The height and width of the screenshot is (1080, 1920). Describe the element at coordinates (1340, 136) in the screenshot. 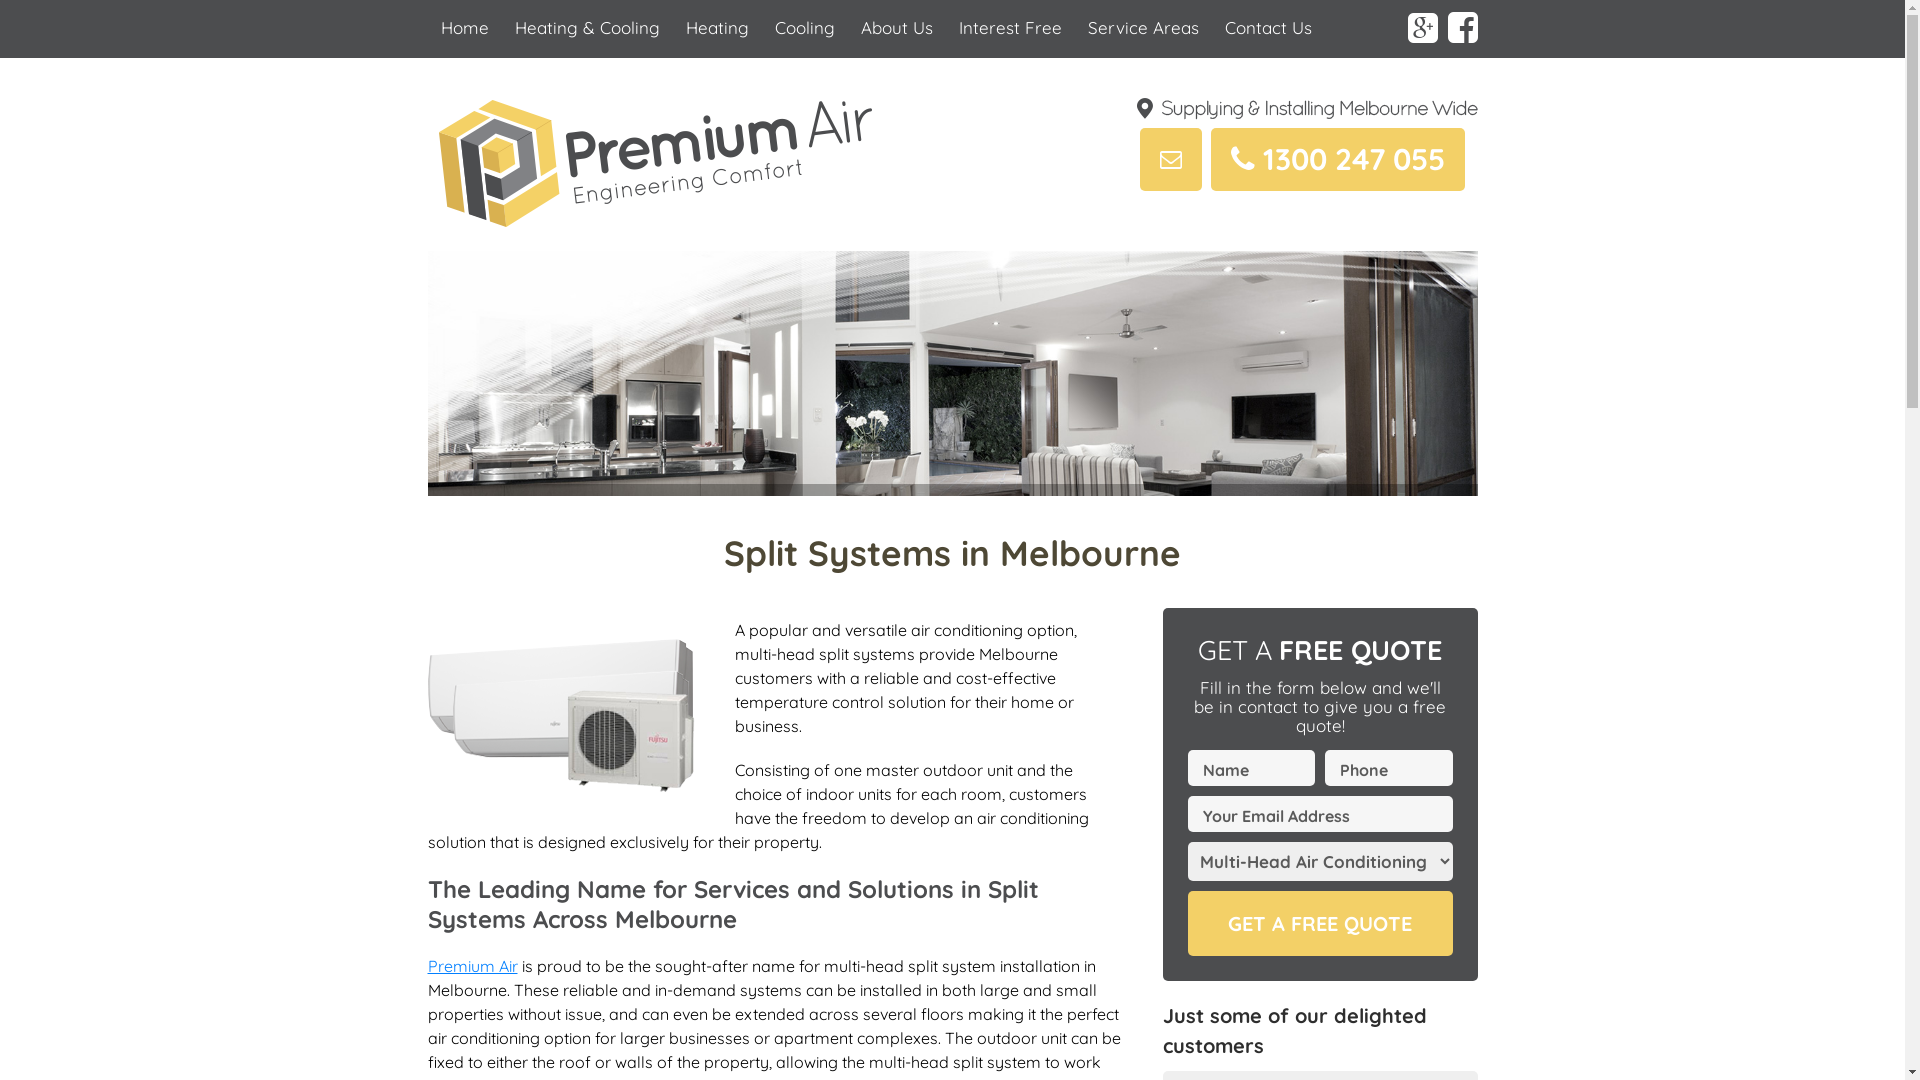

I see `1300 247 055` at that location.